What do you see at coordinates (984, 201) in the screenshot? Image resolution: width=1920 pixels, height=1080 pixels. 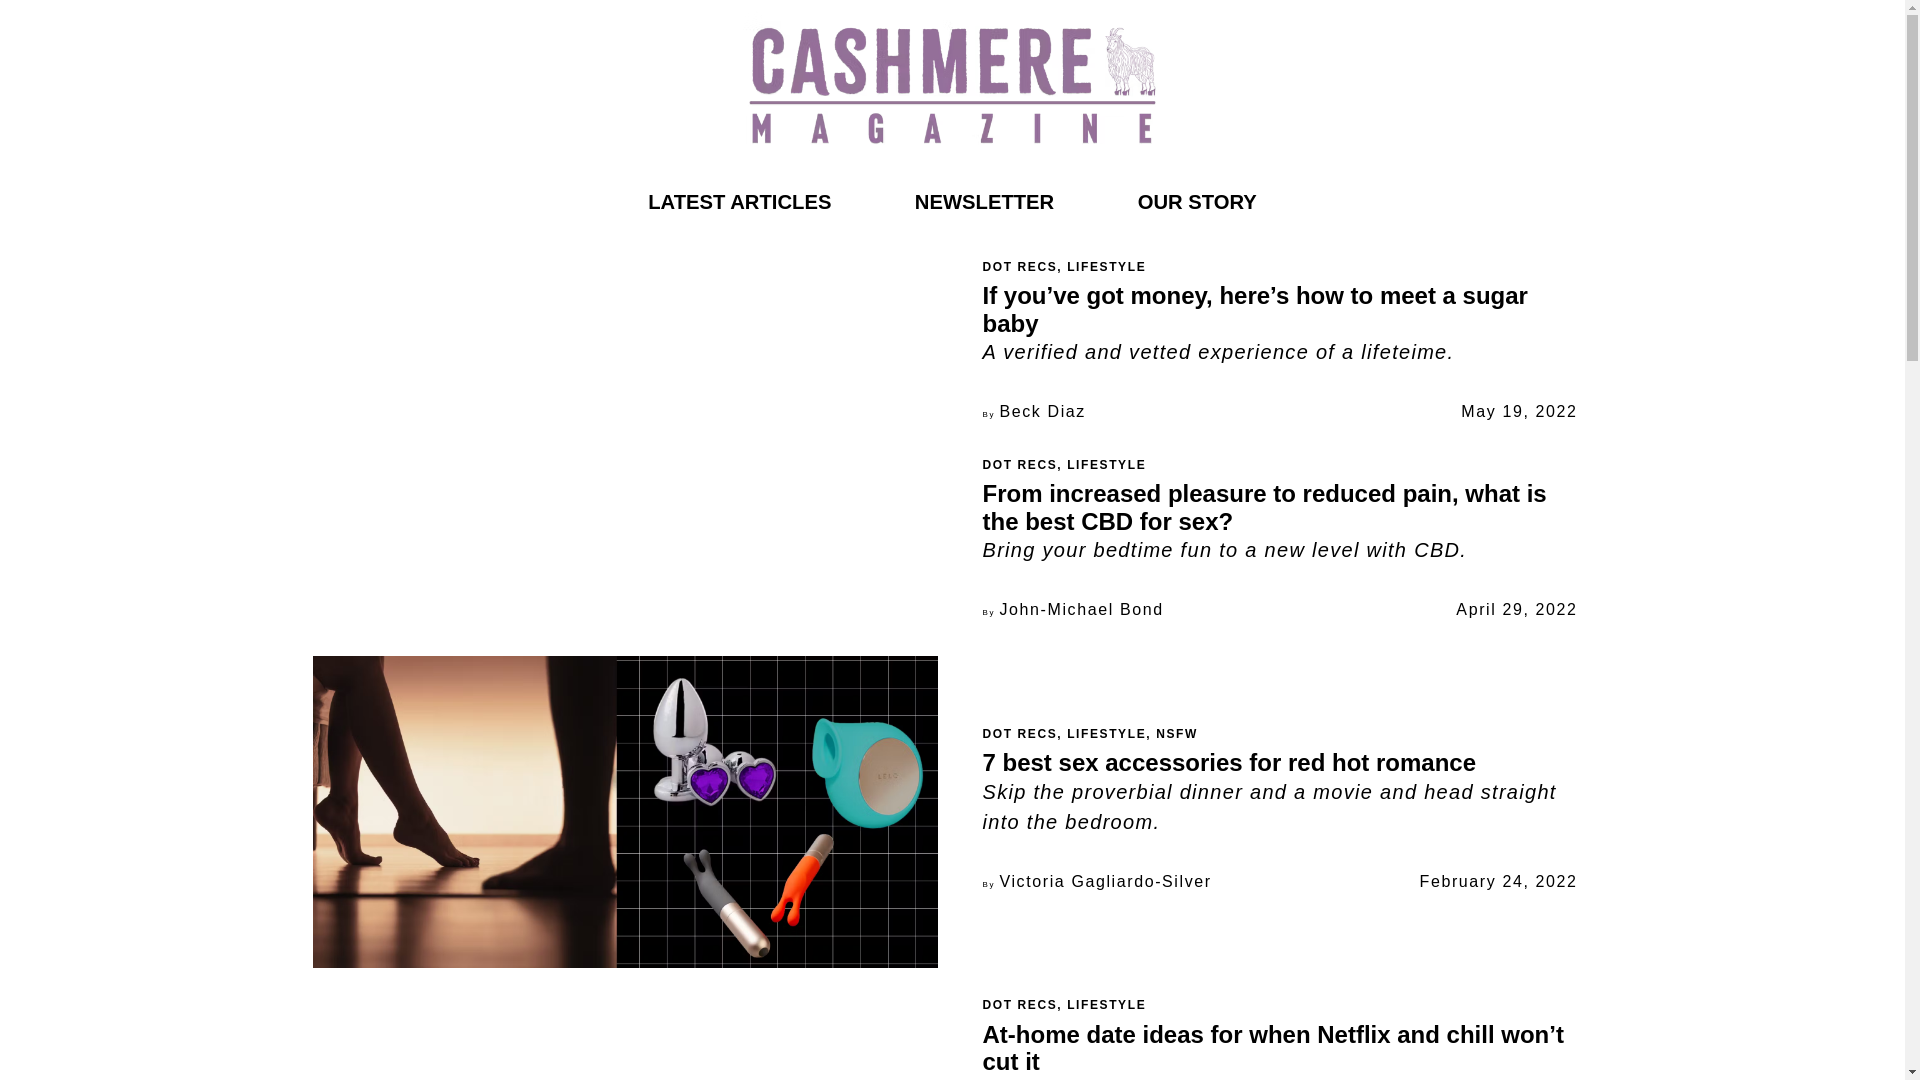 I see `NEWSLETTER` at bounding box center [984, 201].